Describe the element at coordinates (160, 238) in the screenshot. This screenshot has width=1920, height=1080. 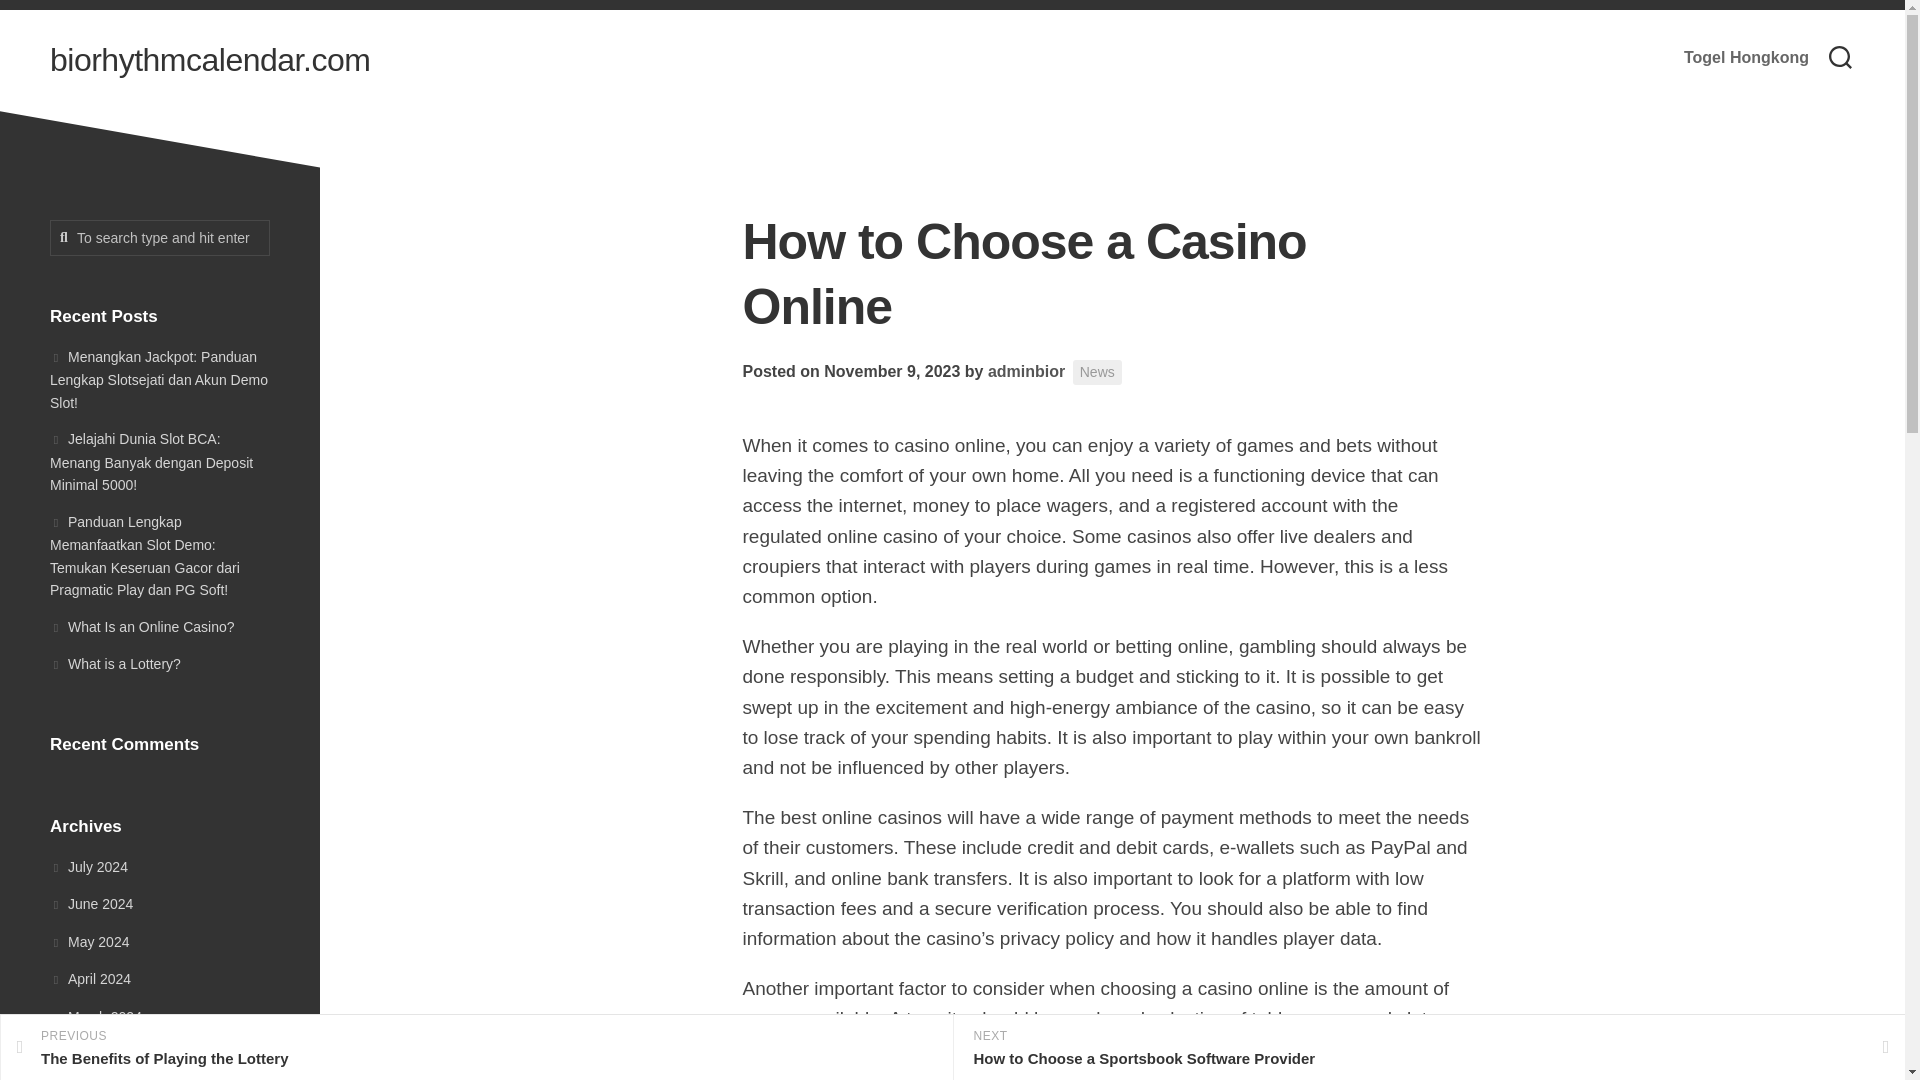
I see `To search type and hit enter` at that location.